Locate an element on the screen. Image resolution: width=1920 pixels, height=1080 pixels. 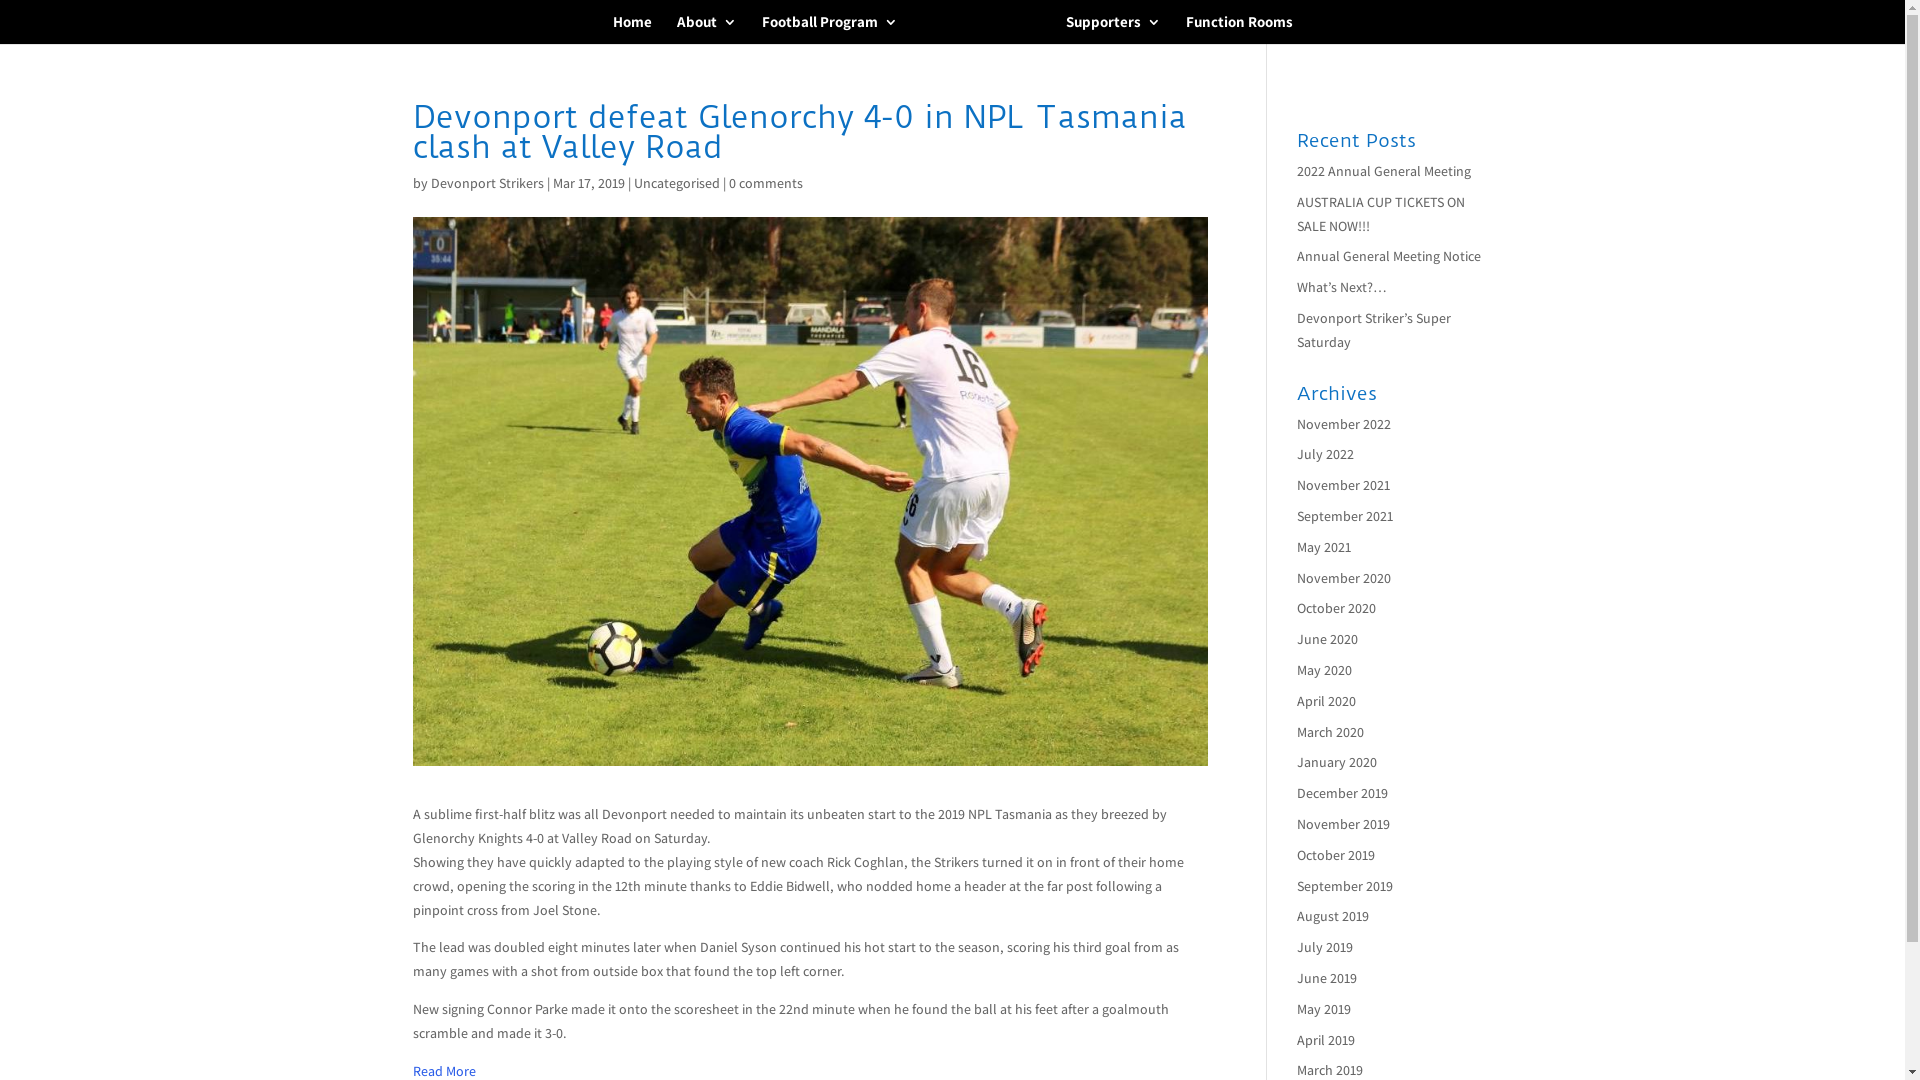
Function Rooms is located at coordinates (1240, 30).